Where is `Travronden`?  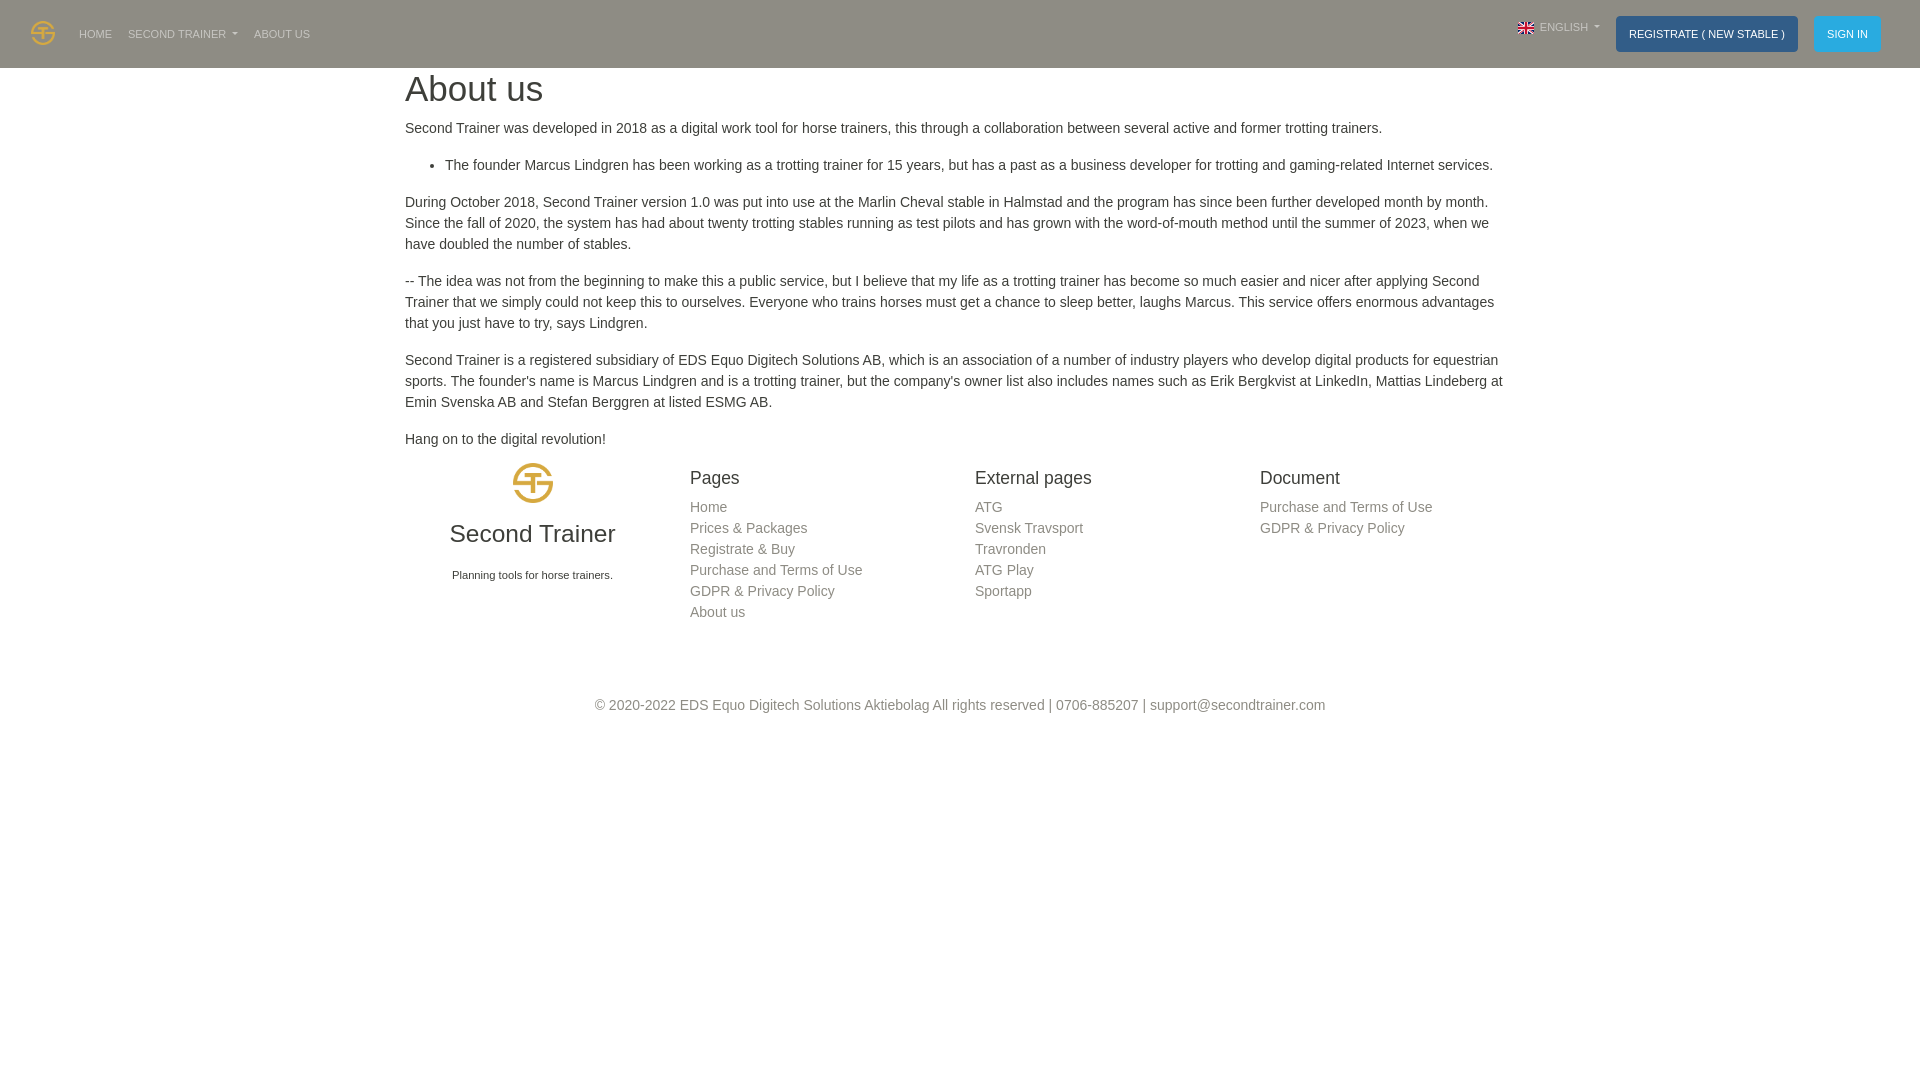 Travronden is located at coordinates (1010, 549).